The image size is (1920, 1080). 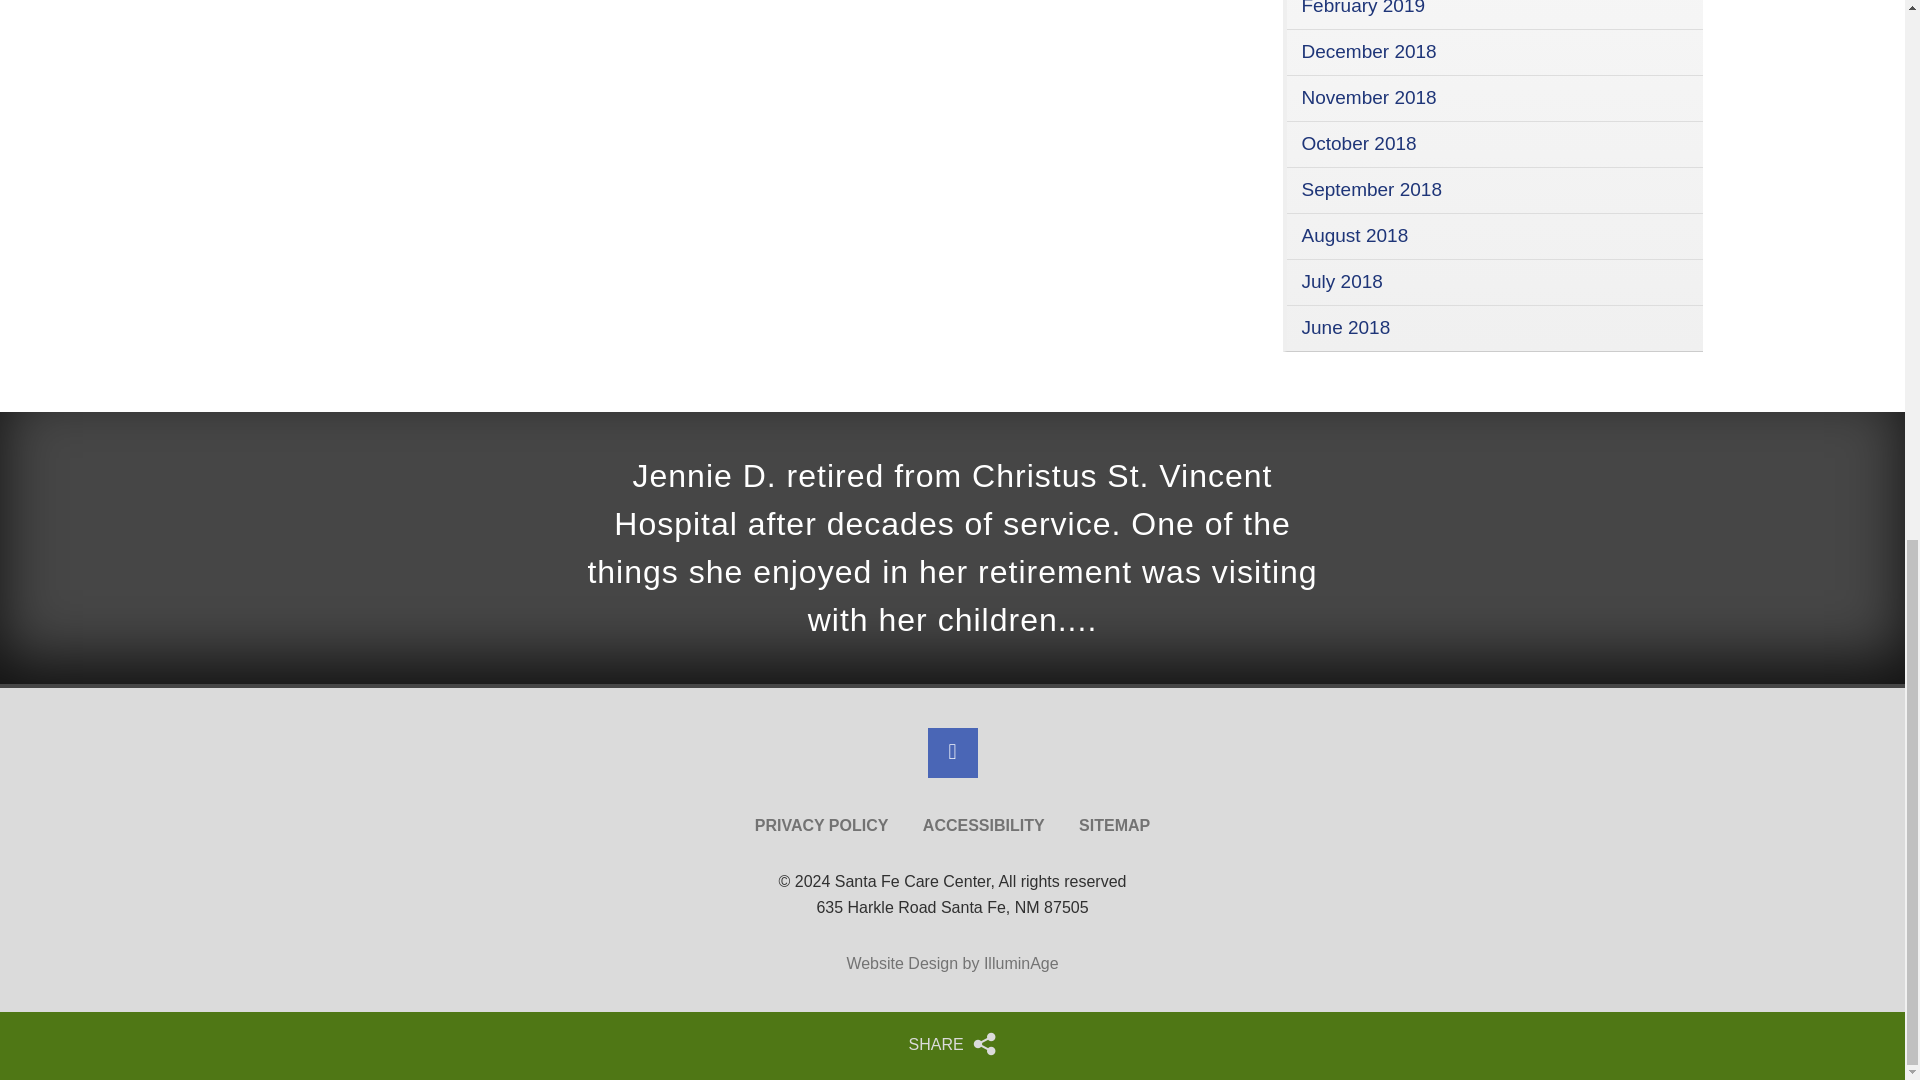 I want to click on November 2018, so click(x=1368, y=98).